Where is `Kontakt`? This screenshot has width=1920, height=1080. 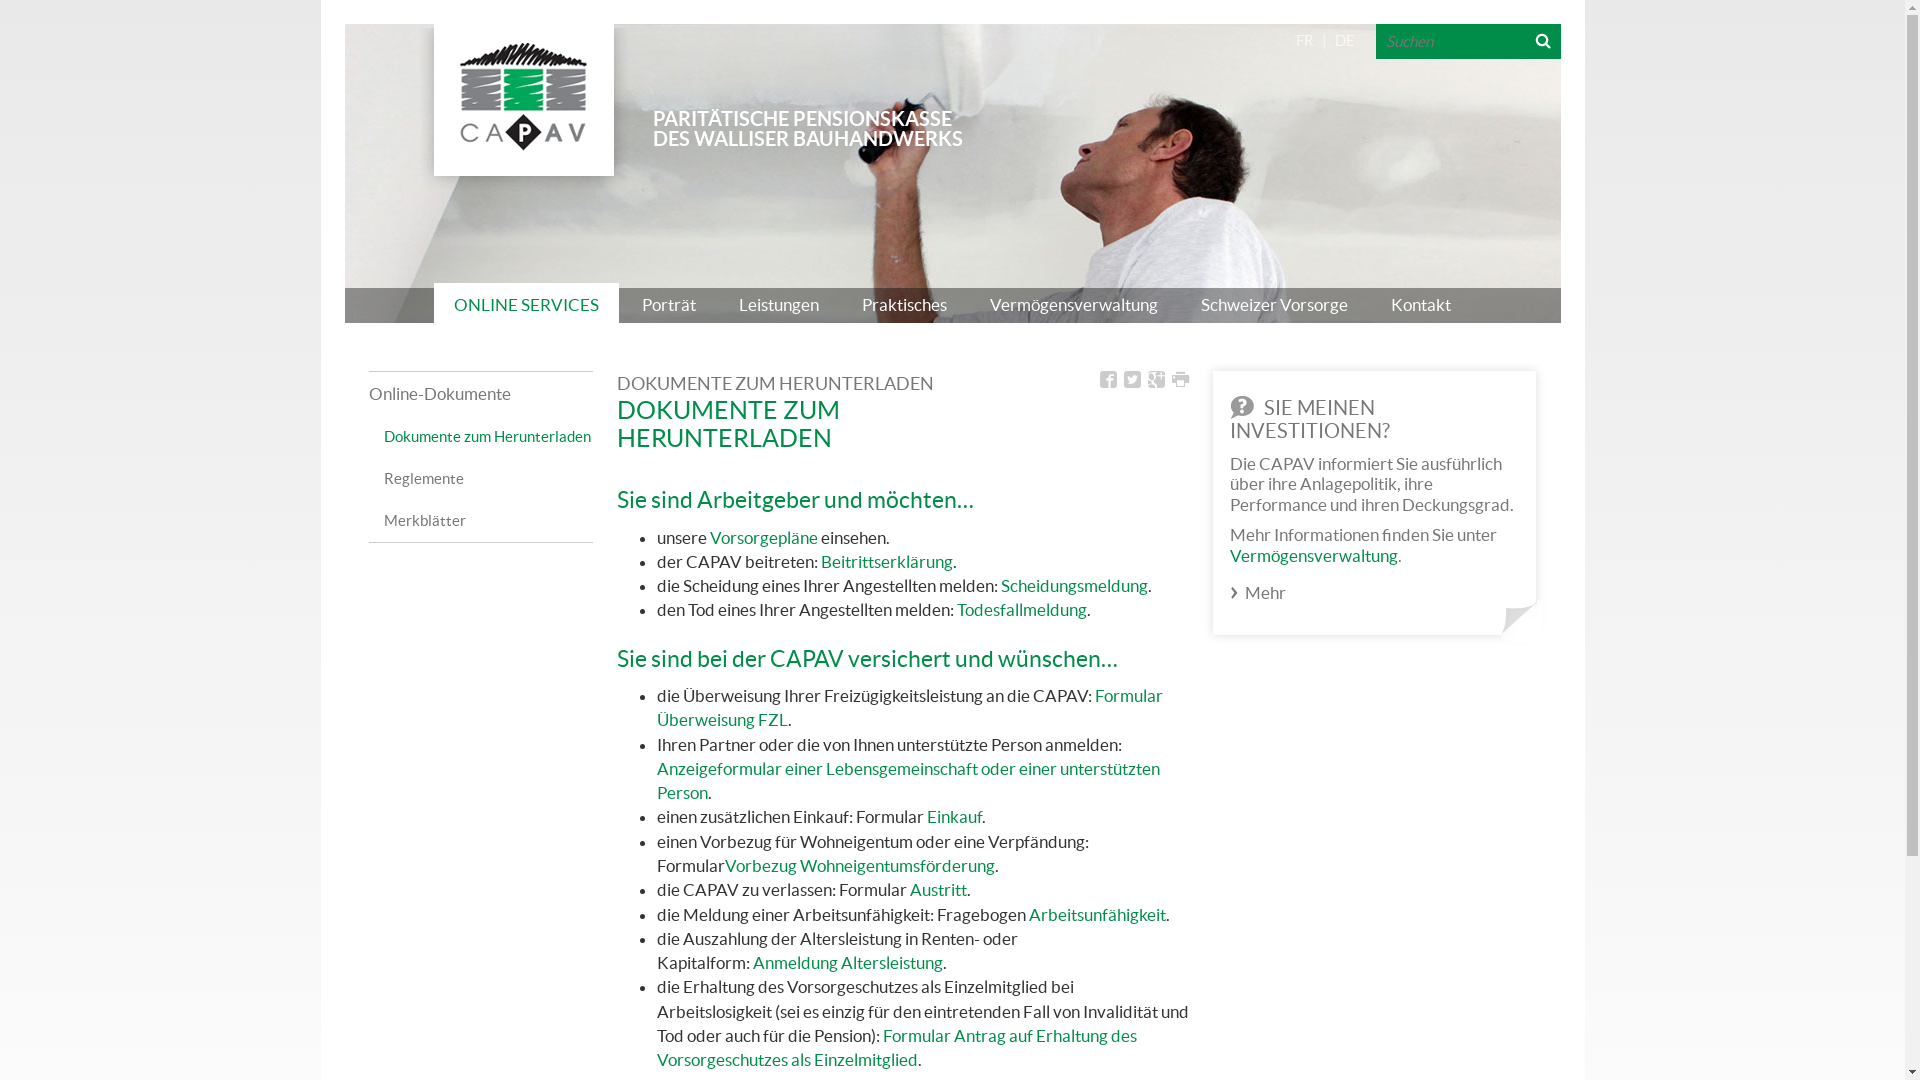
Kontakt is located at coordinates (1421, 306).